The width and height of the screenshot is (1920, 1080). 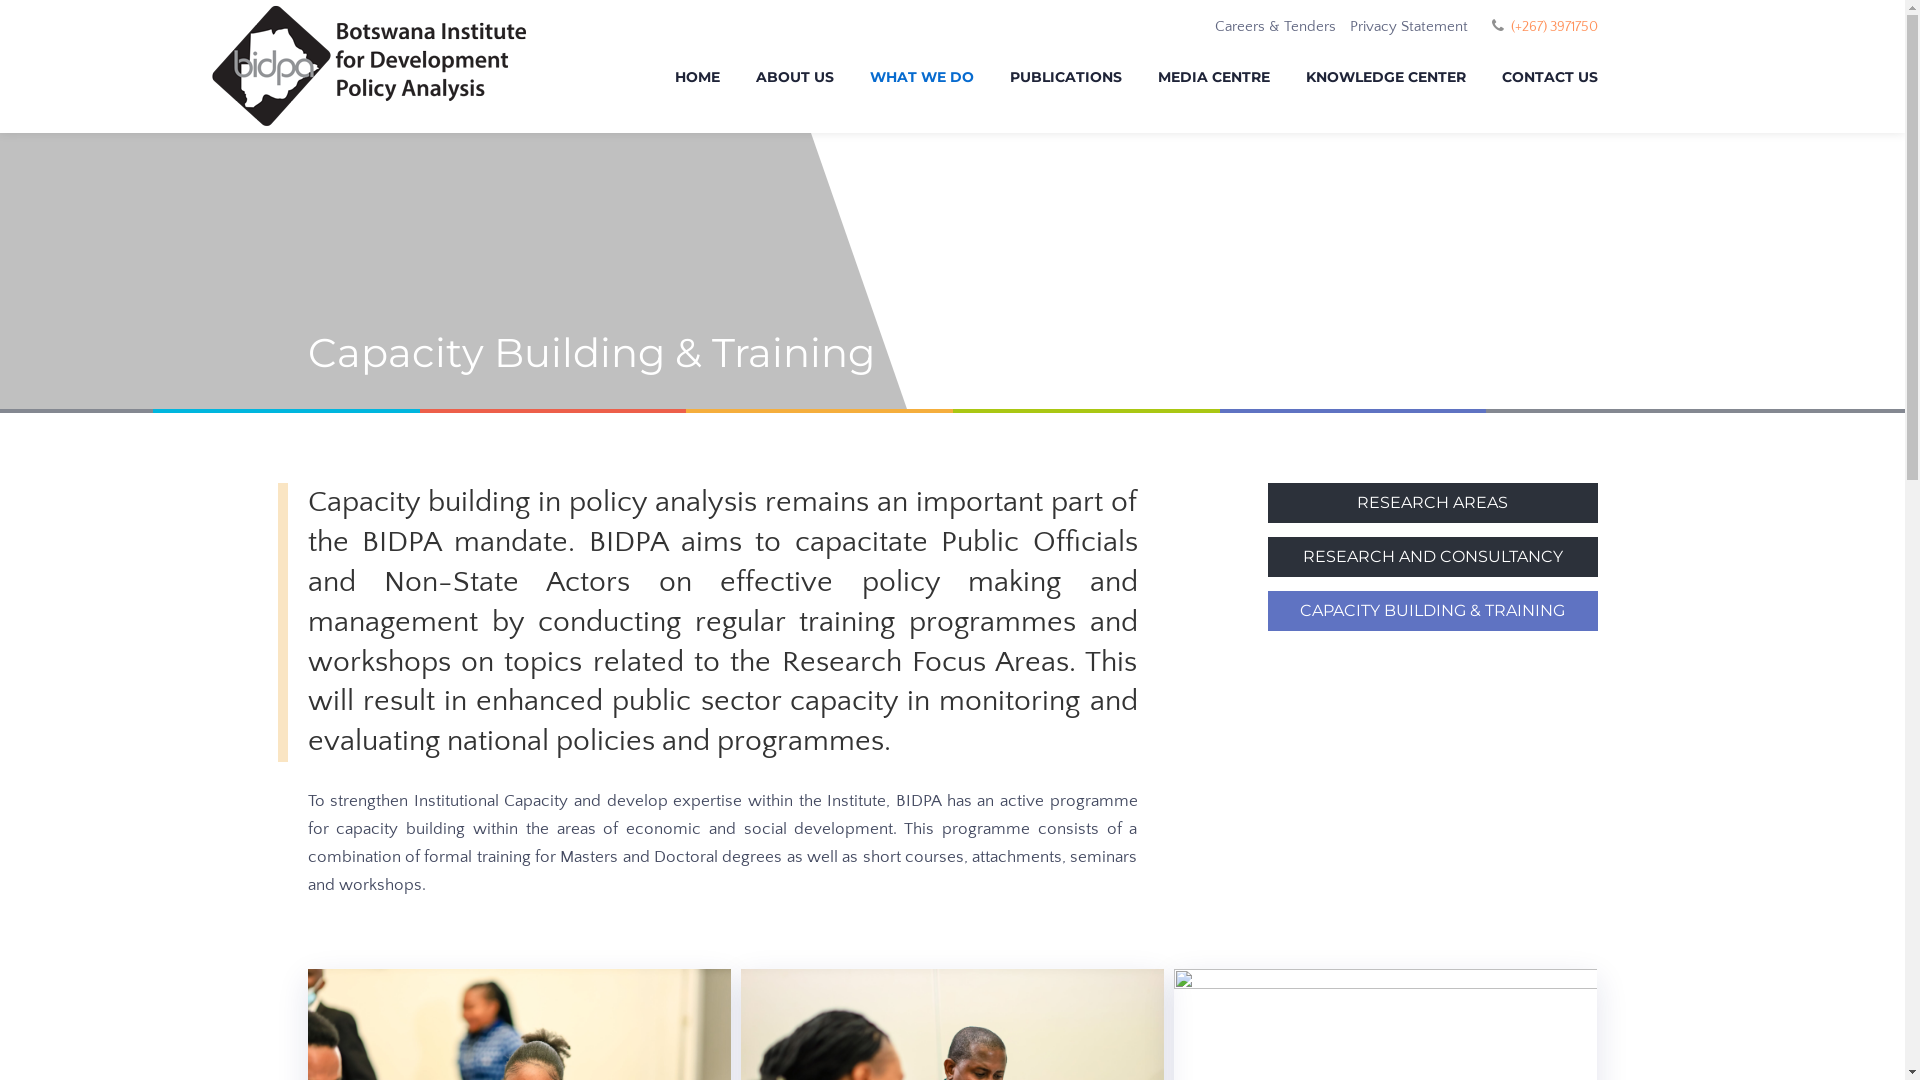 I want to click on RESEARCH AND CONSULTANCY, so click(x=1433, y=557).